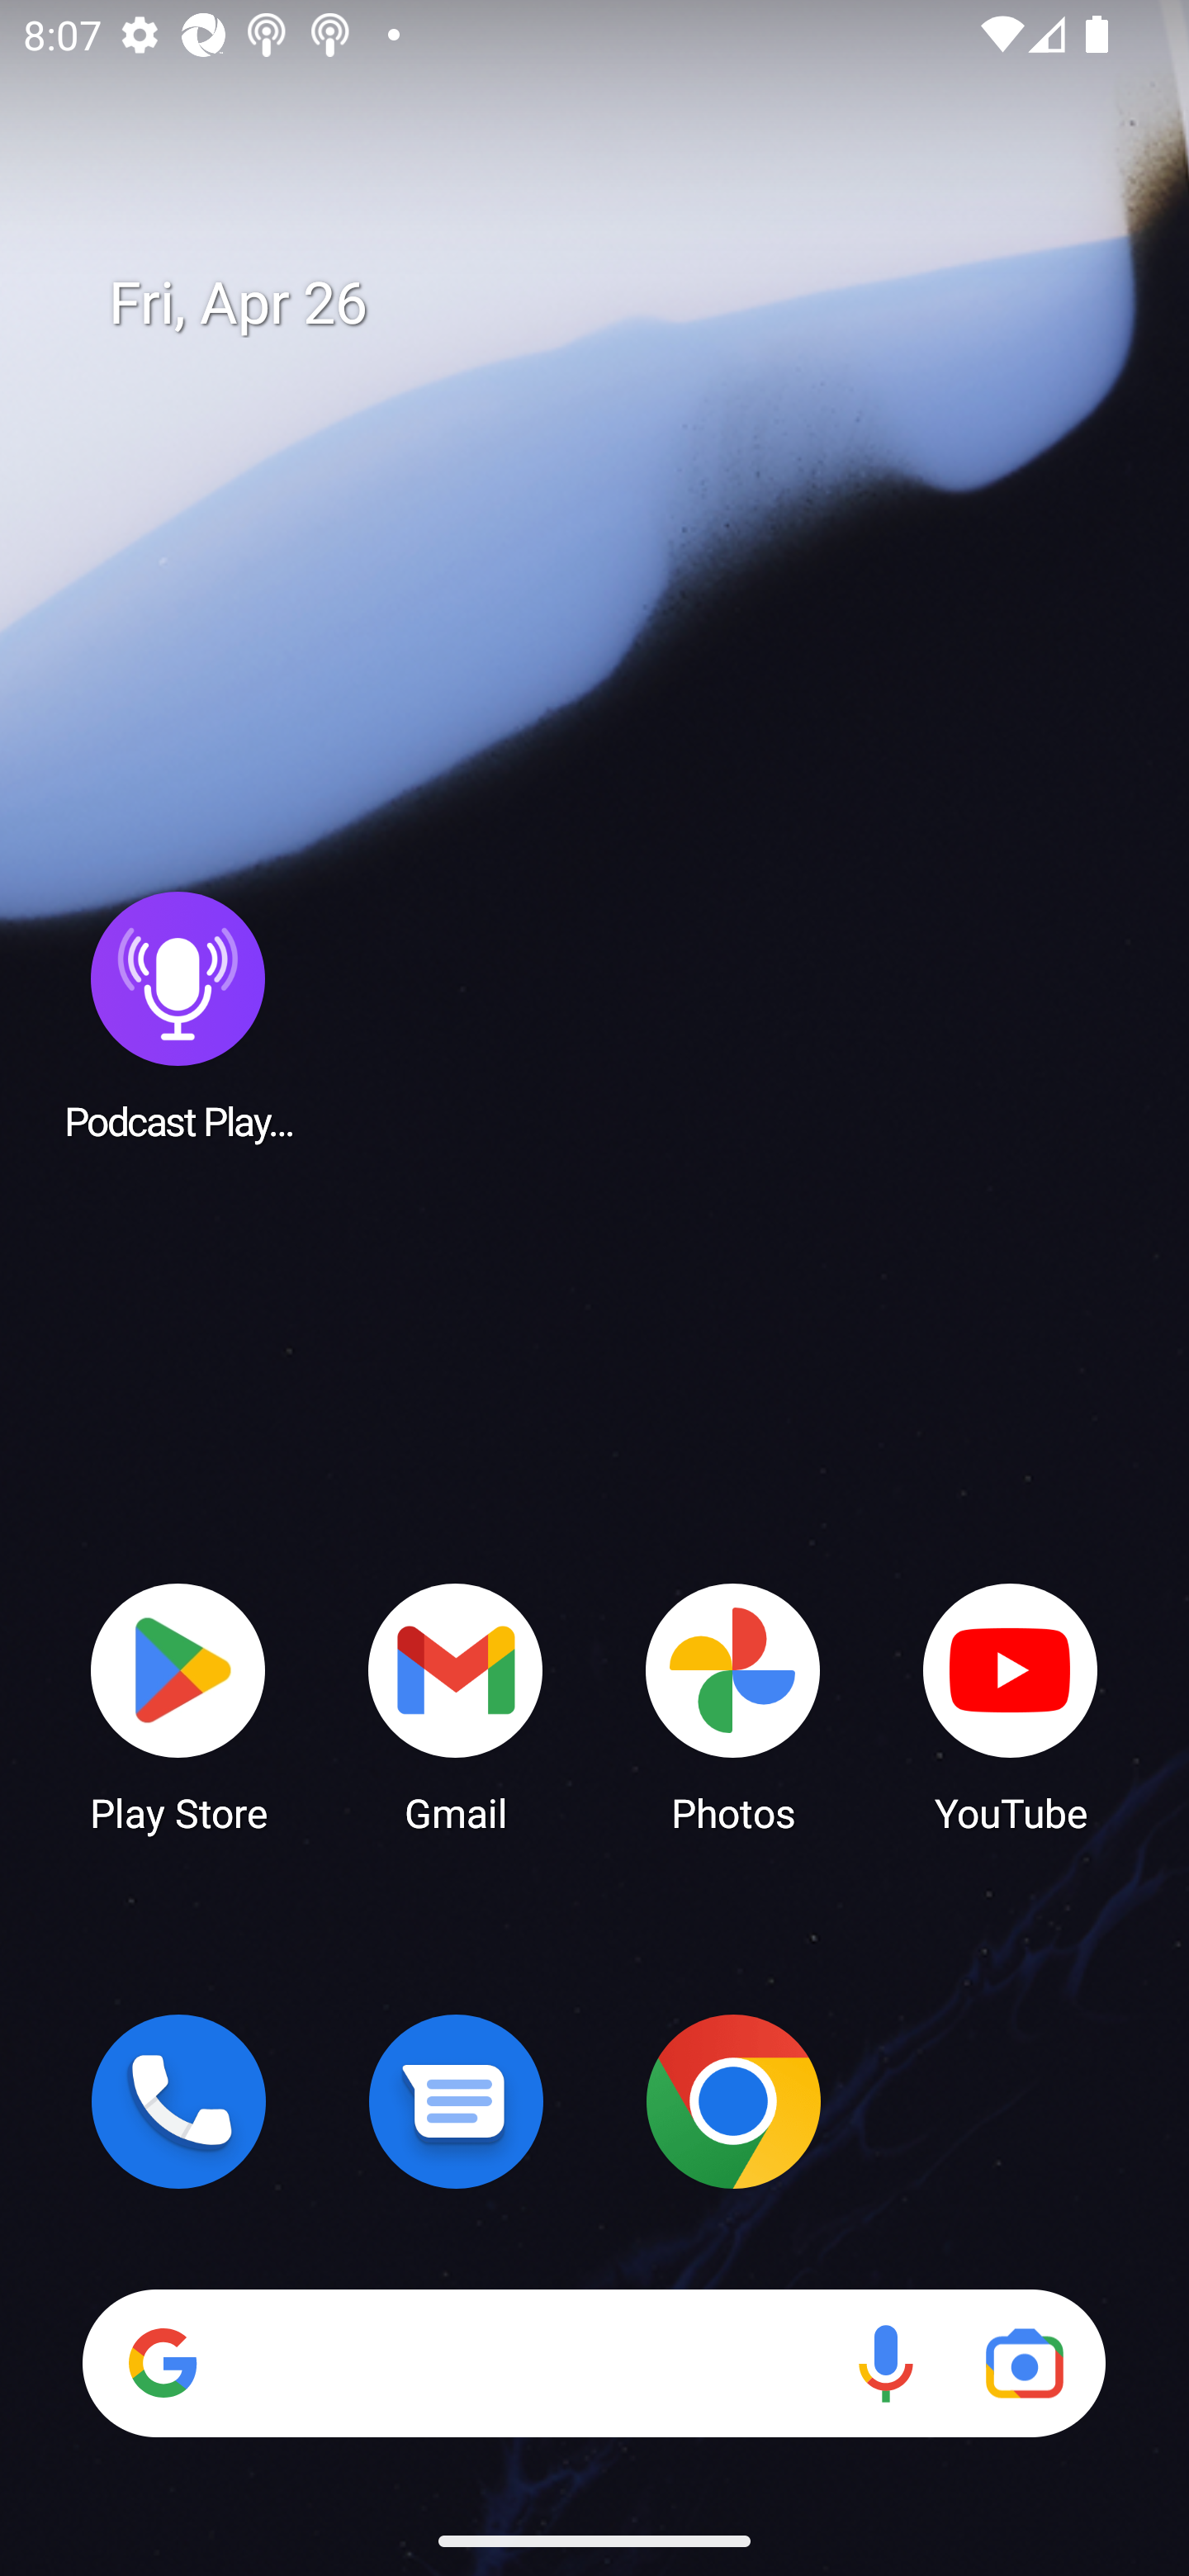 This screenshot has width=1189, height=2576. Describe the element at coordinates (456, 2101) in the screenshot. I see `Messages` at that location.